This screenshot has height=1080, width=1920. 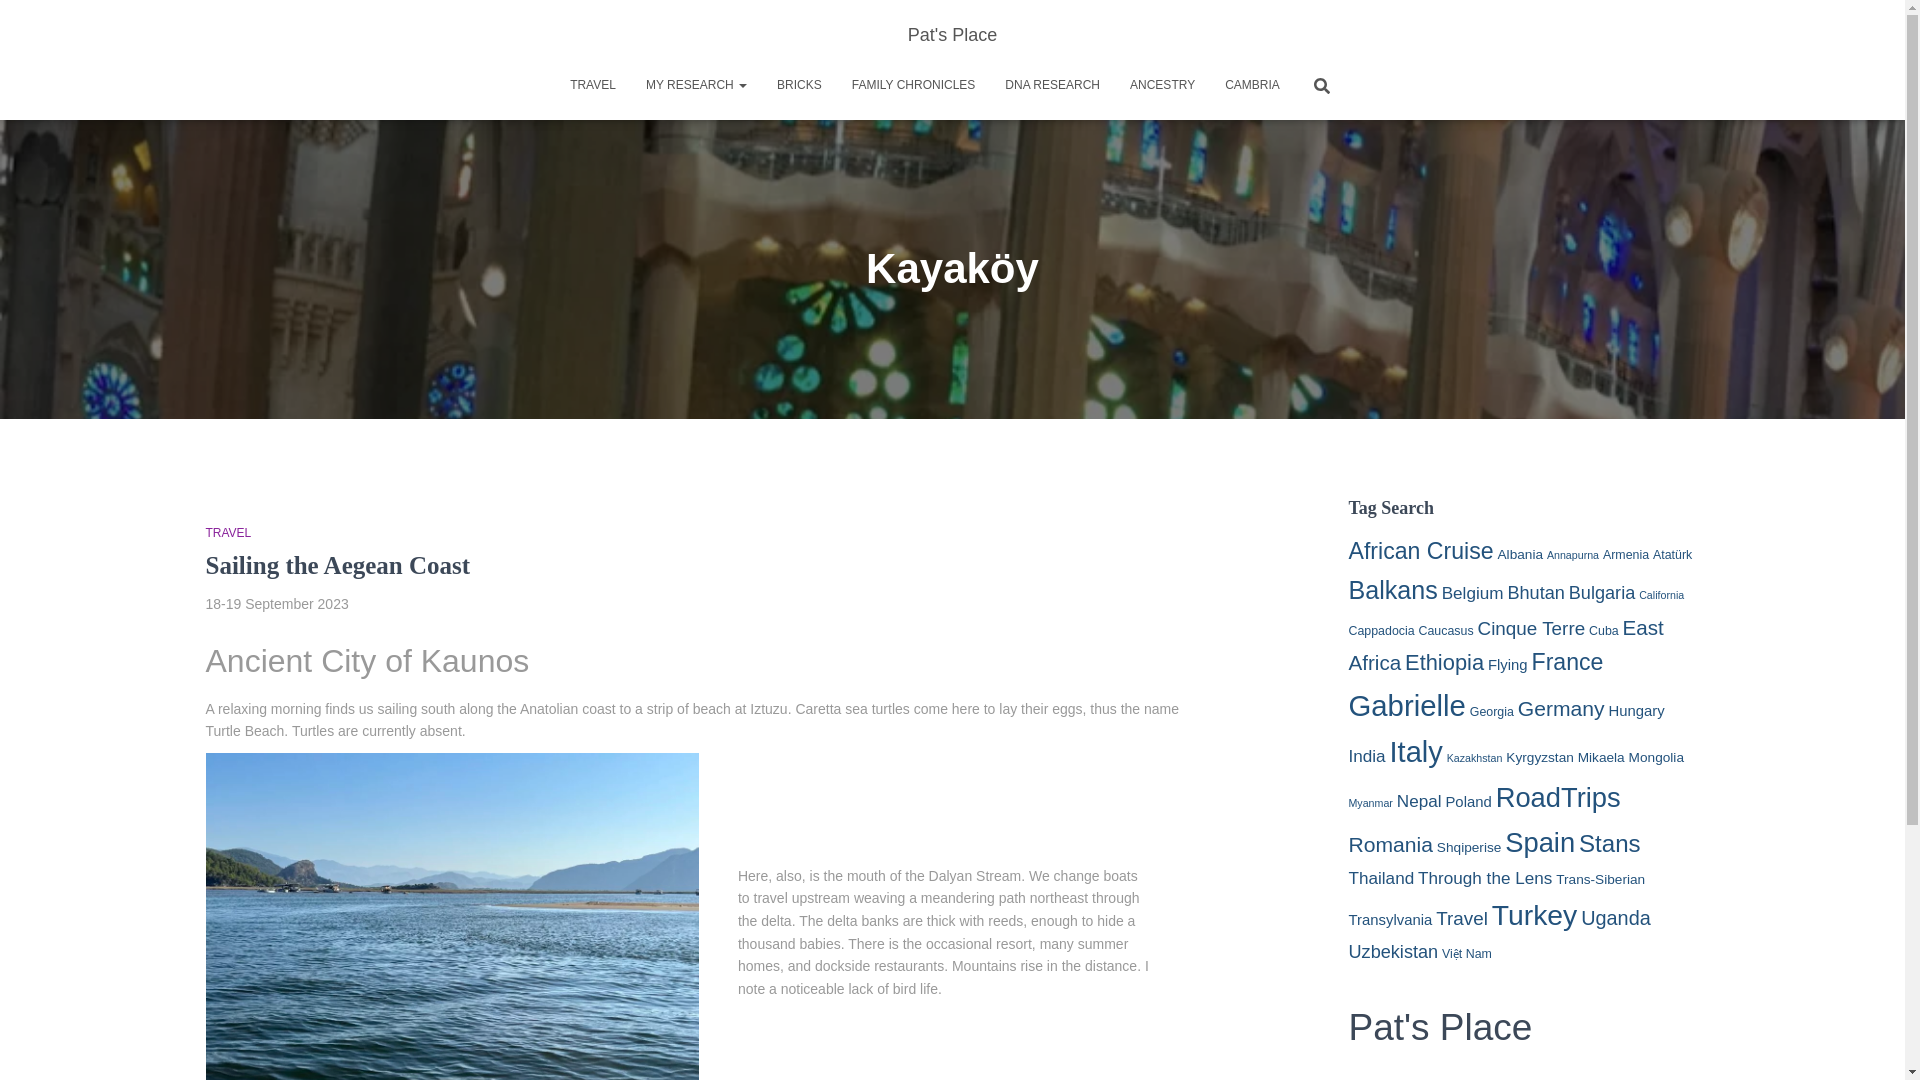 What do you see at coordinates (592, 85) in the screenshot?
I see `TRAVEL` at bounding box center [592, 85].